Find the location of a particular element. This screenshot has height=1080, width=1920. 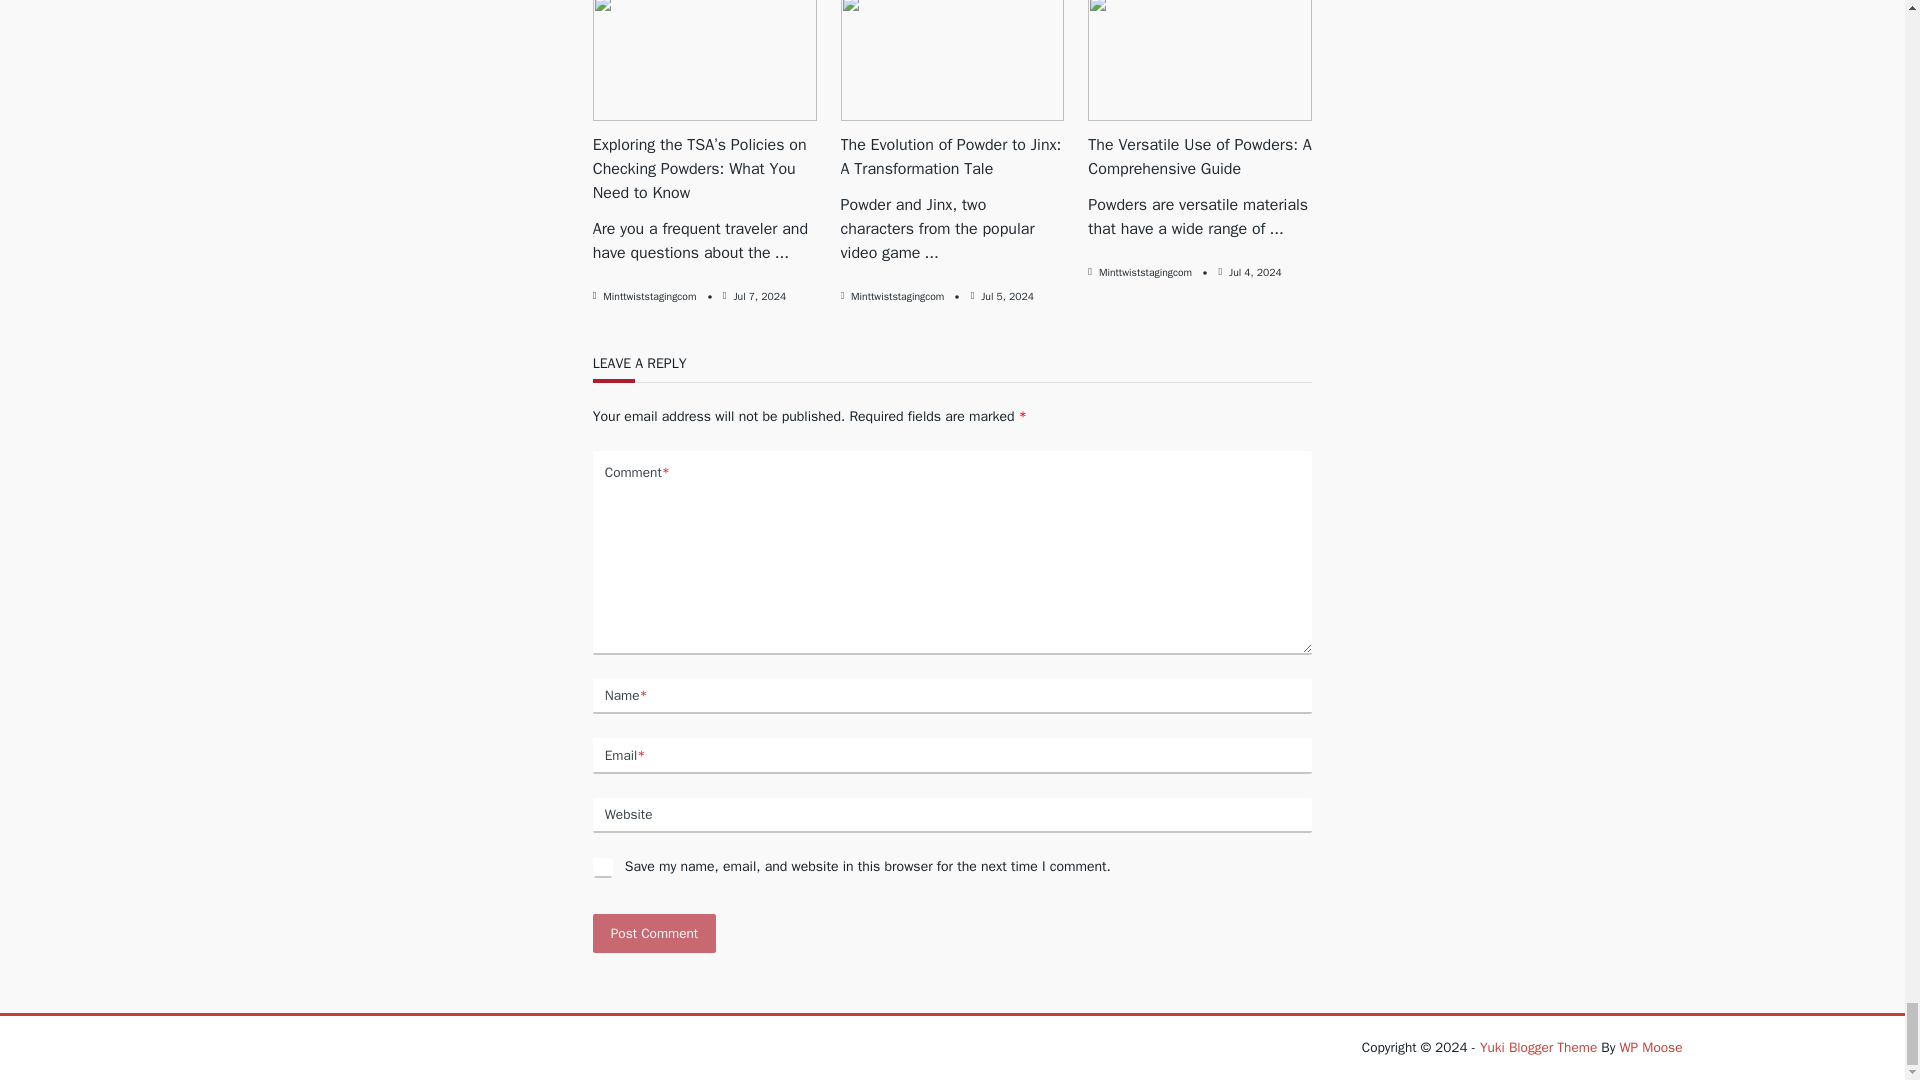

yes is located at coordinates (602, 868).